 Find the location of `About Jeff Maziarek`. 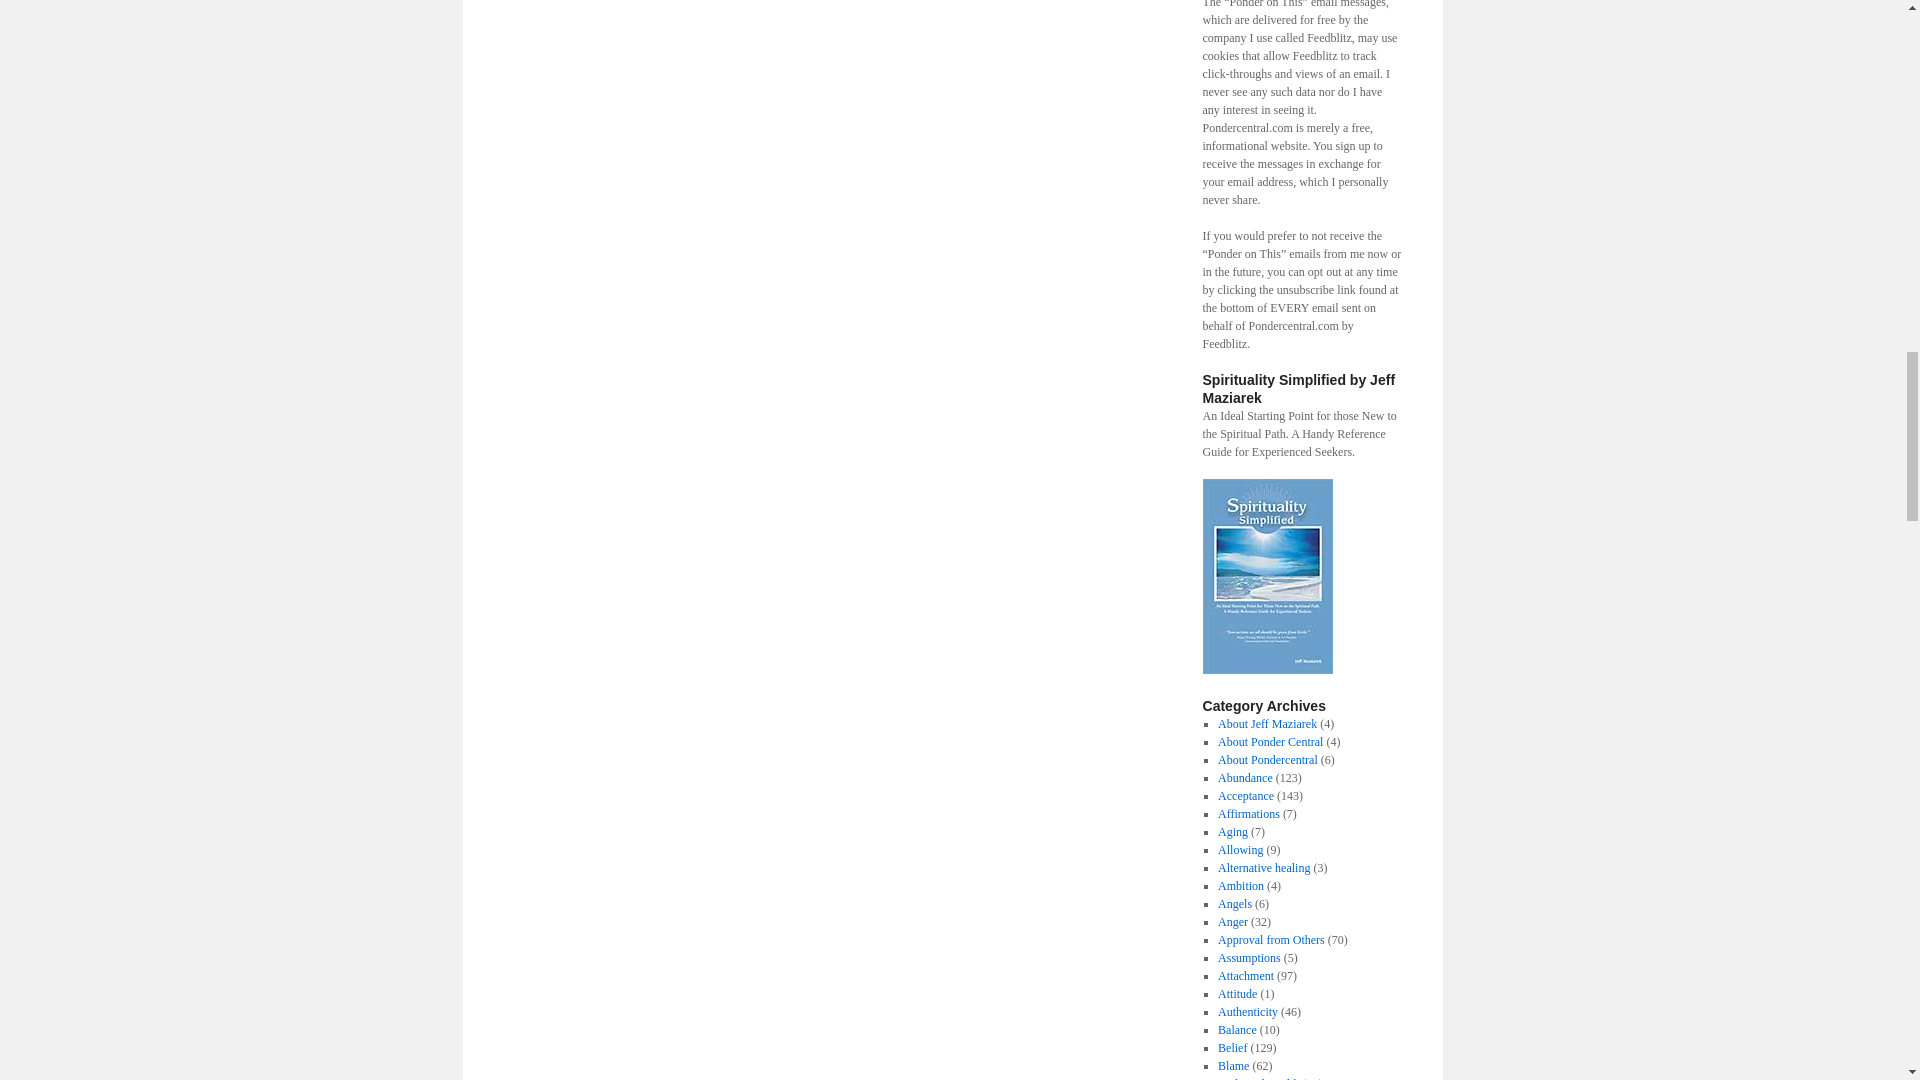

About Jeff Maziarek is located at coordinates (1267, 724).